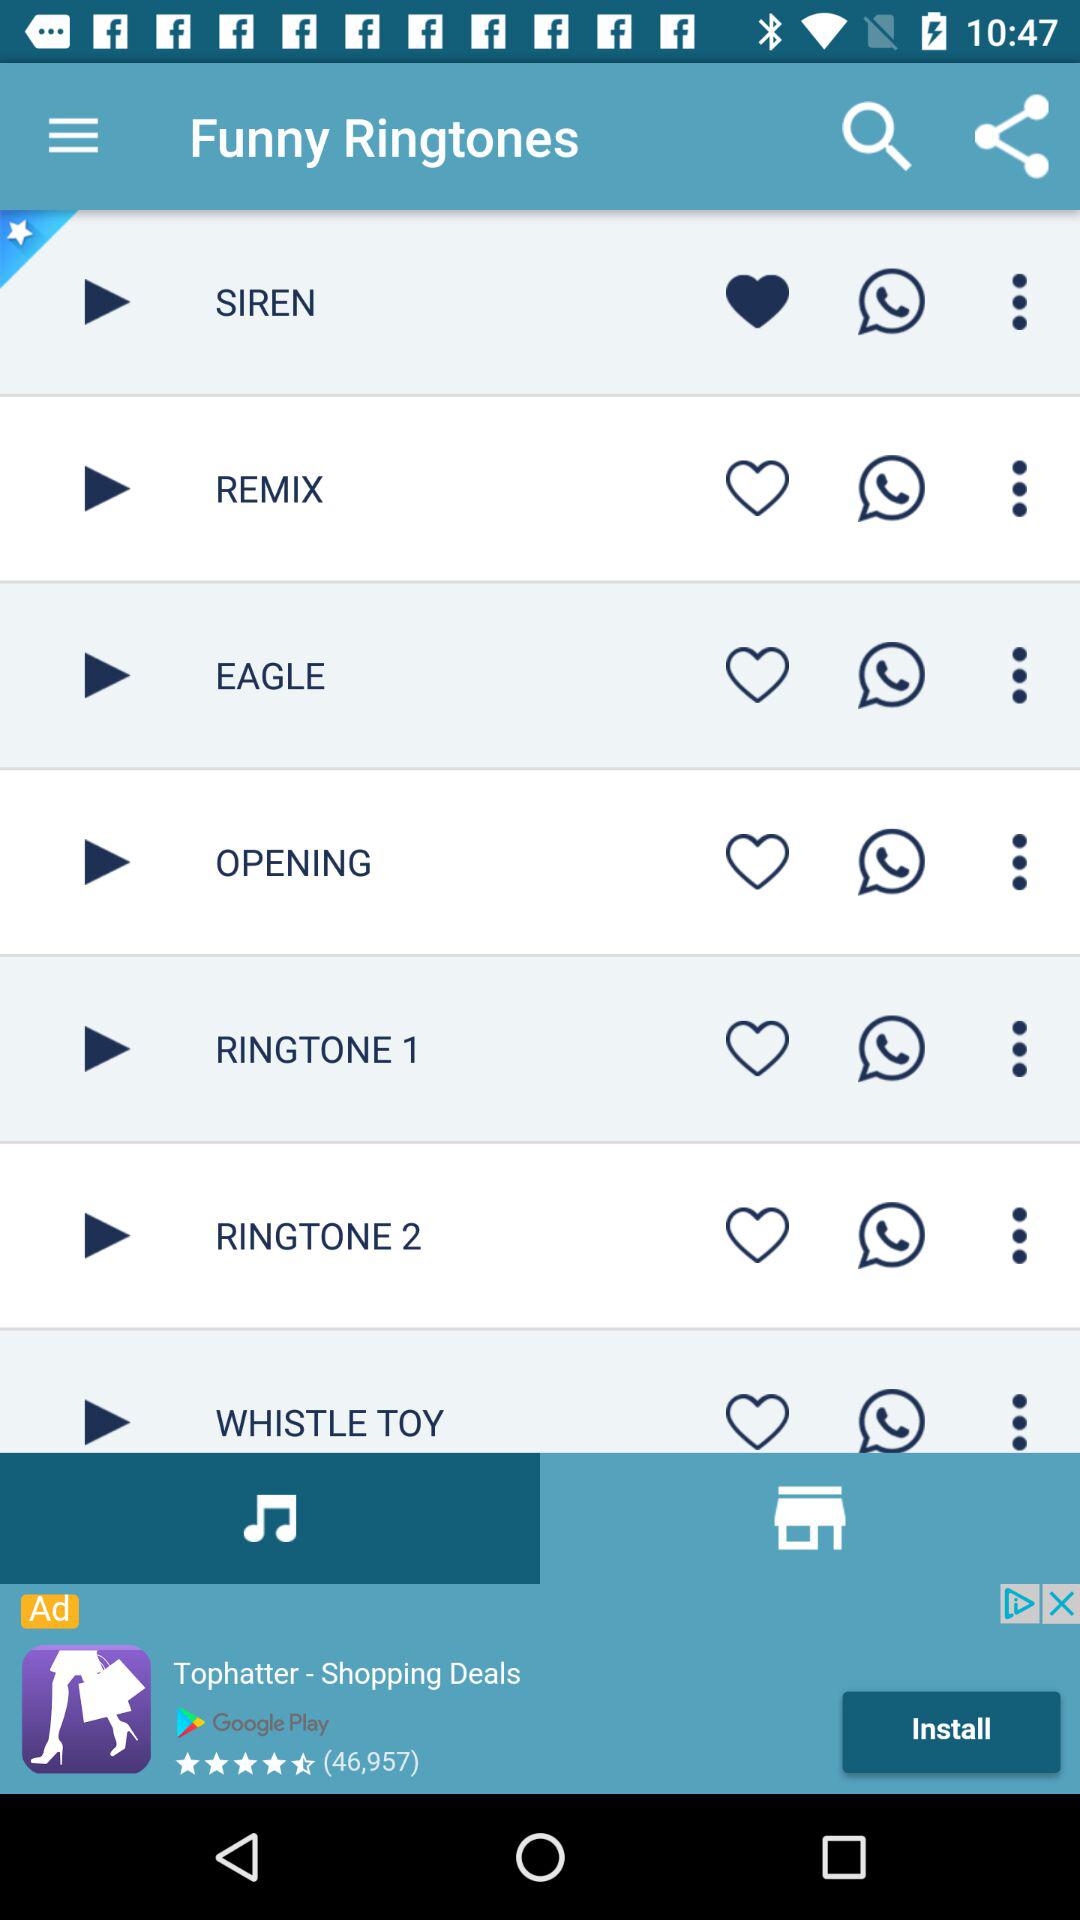 The image size is (1080, 1920). What do you see at coordinates (757, 1235) in the screenshot?
I see `heart ringtone2 ringtone` at bounding box center [757, 1235].